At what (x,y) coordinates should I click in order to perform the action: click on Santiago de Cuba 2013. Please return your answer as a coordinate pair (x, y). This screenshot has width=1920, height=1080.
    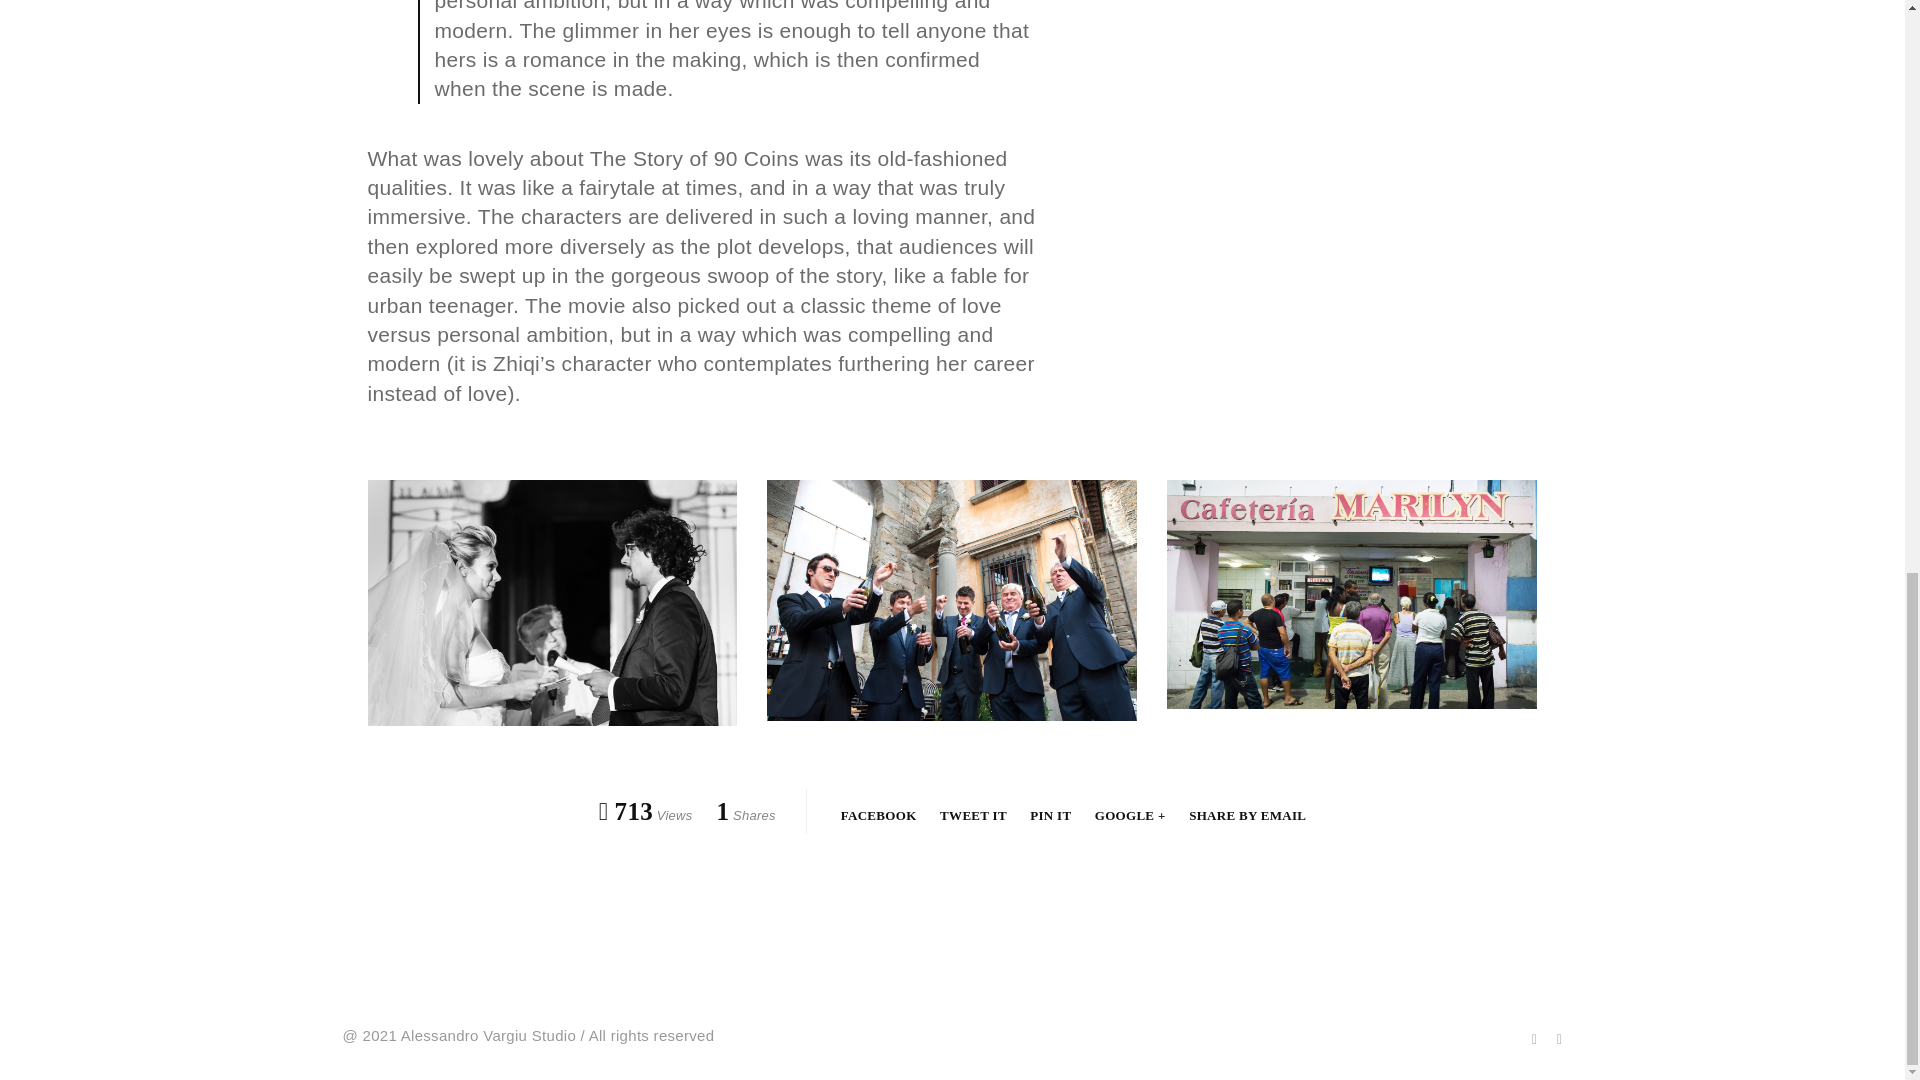
    Looking at the image, I should click on (1352, 594).